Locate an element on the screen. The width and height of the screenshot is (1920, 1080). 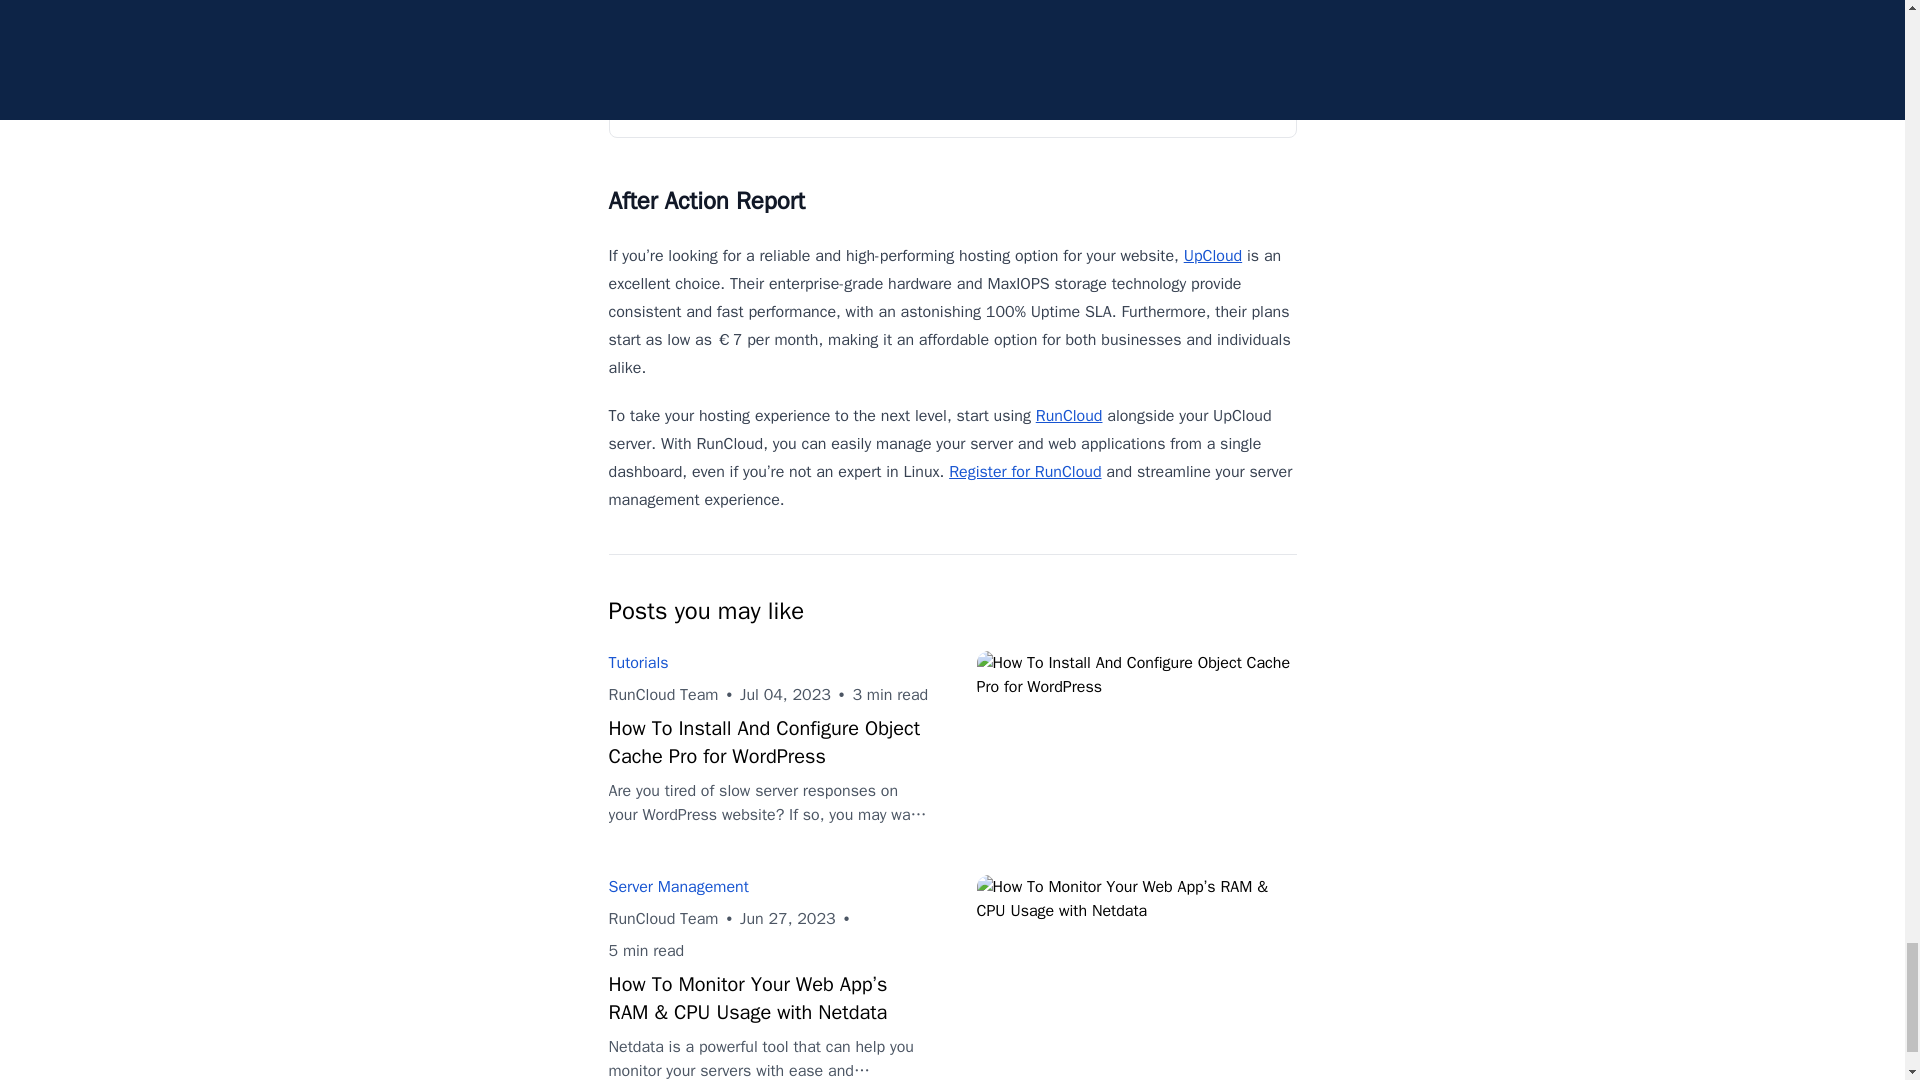
Register for RunCloud is located at coordinates (1024, 472).